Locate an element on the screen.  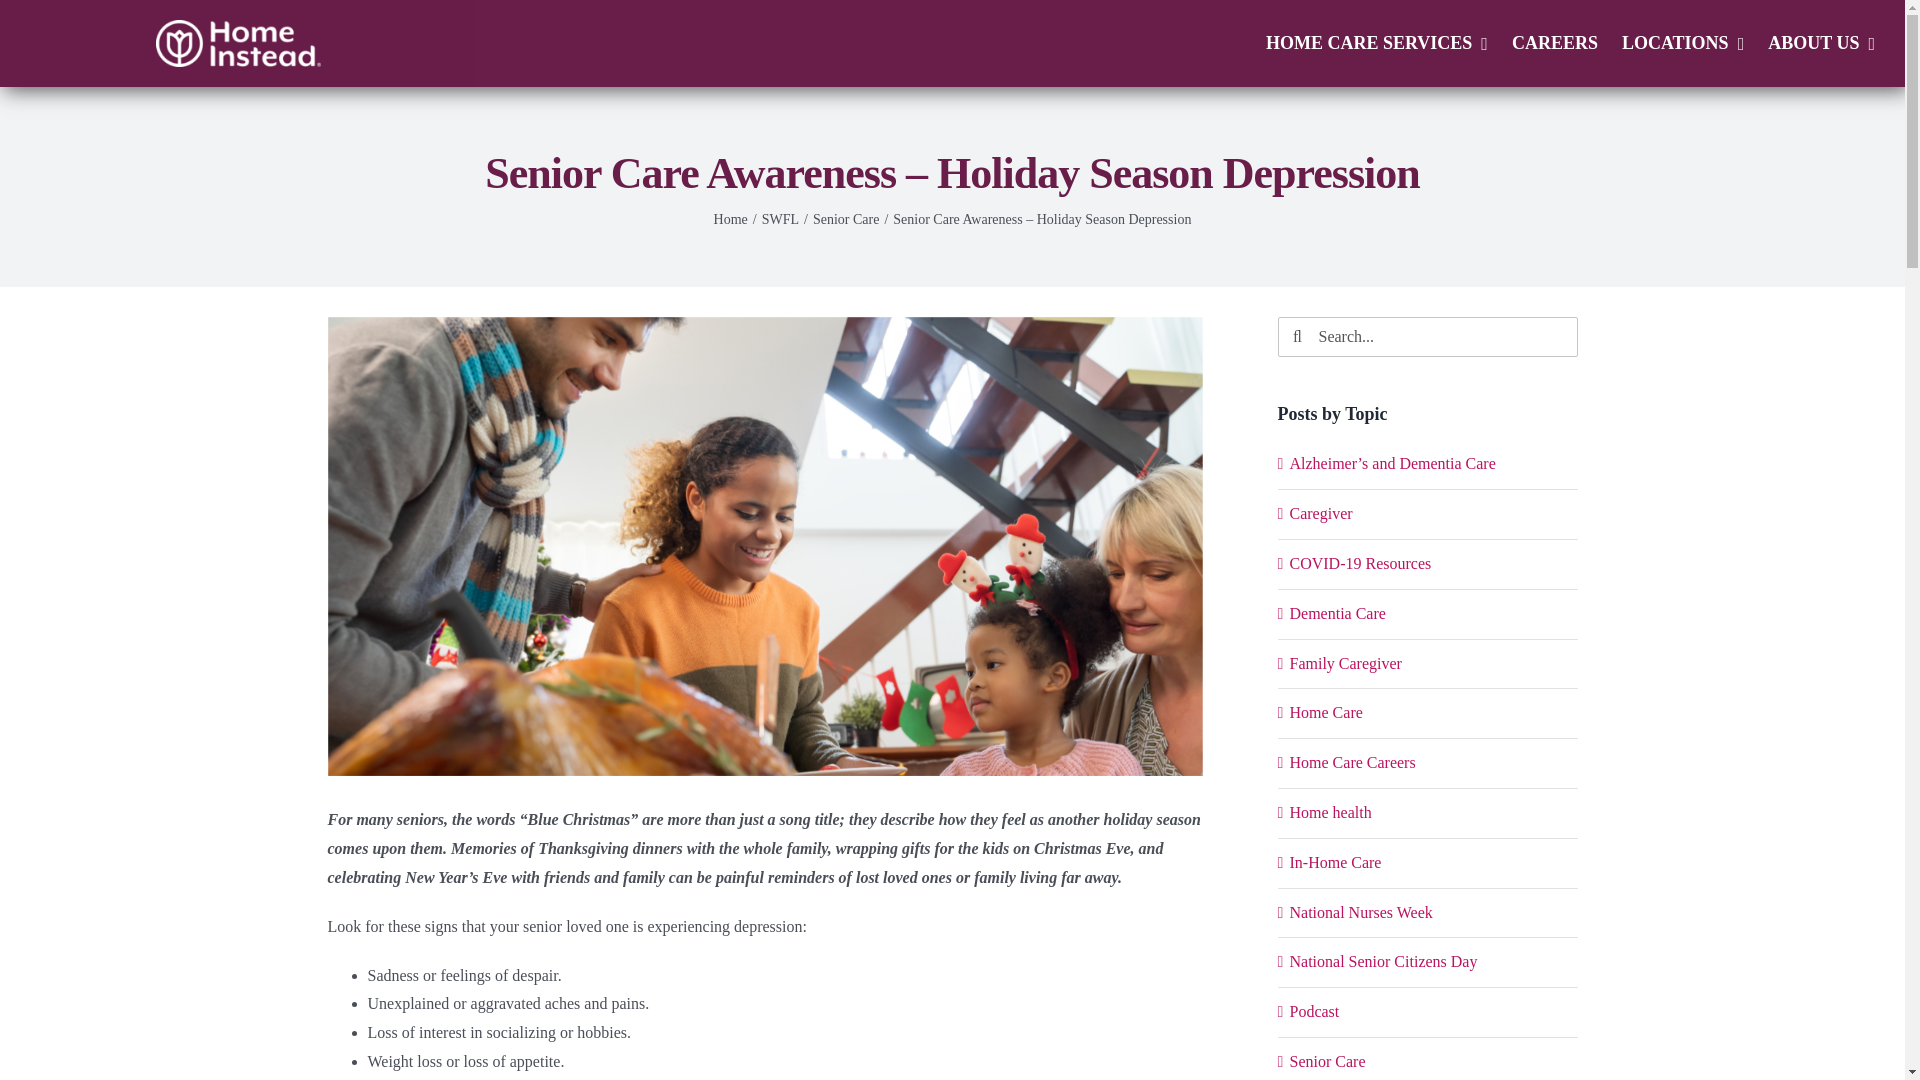
SWFL is located at coordinates (780, 218).